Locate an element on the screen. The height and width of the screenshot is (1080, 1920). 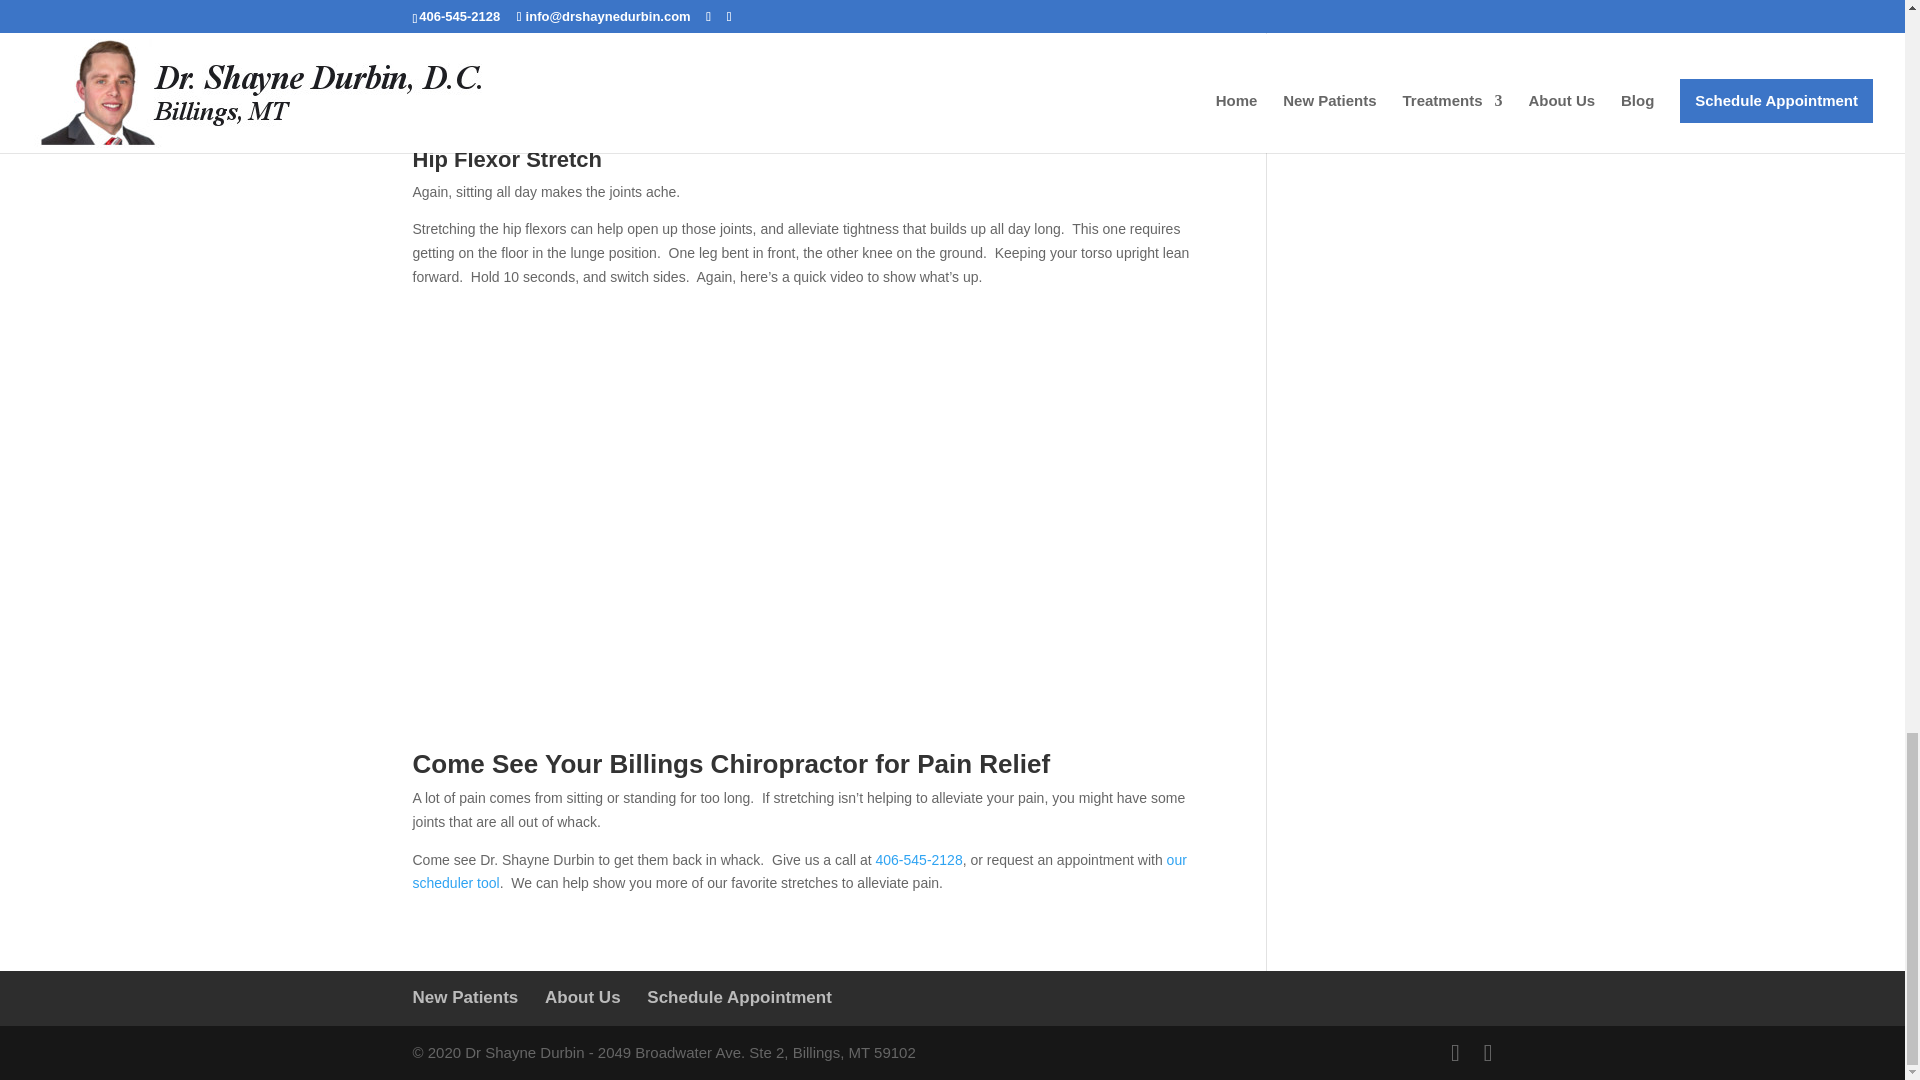
YouTube video player is located at coordinates (810, 74).